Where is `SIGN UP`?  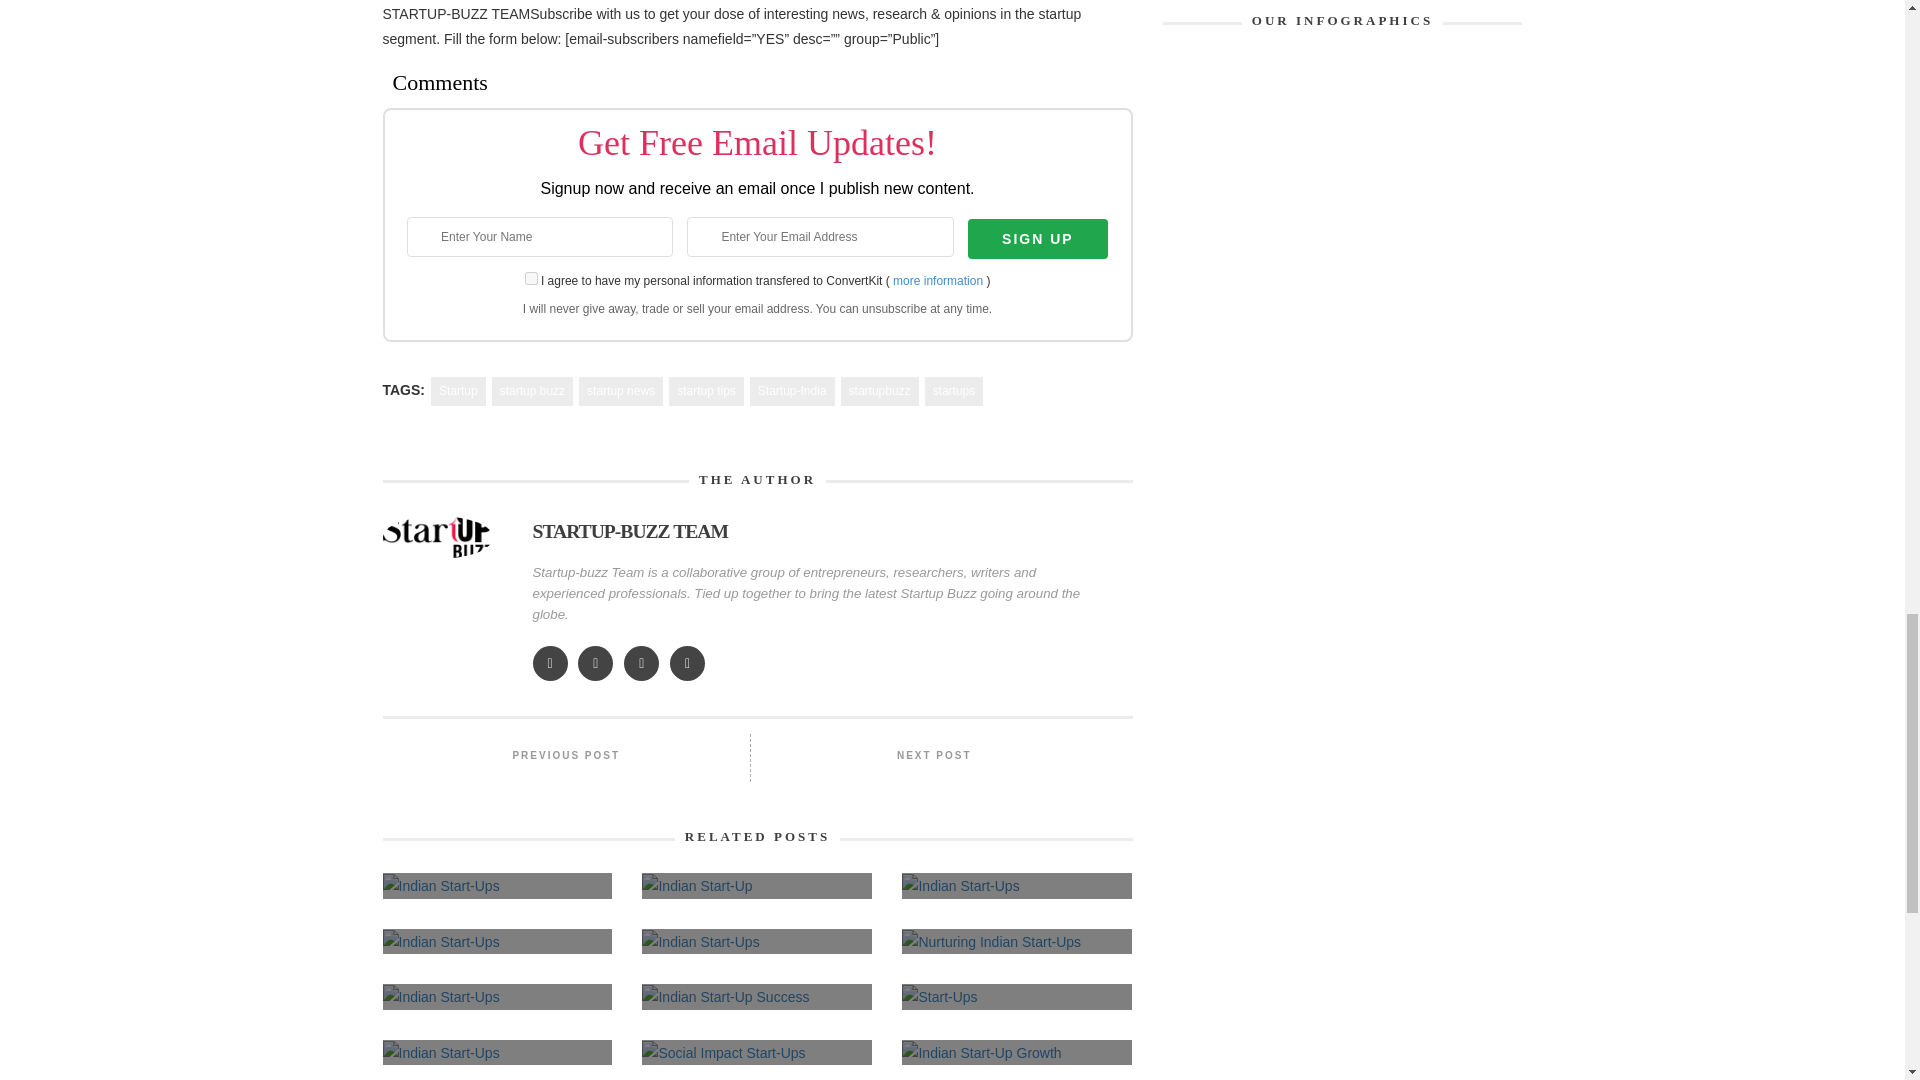
SIGN UP is located at coordinates (1037, 239).